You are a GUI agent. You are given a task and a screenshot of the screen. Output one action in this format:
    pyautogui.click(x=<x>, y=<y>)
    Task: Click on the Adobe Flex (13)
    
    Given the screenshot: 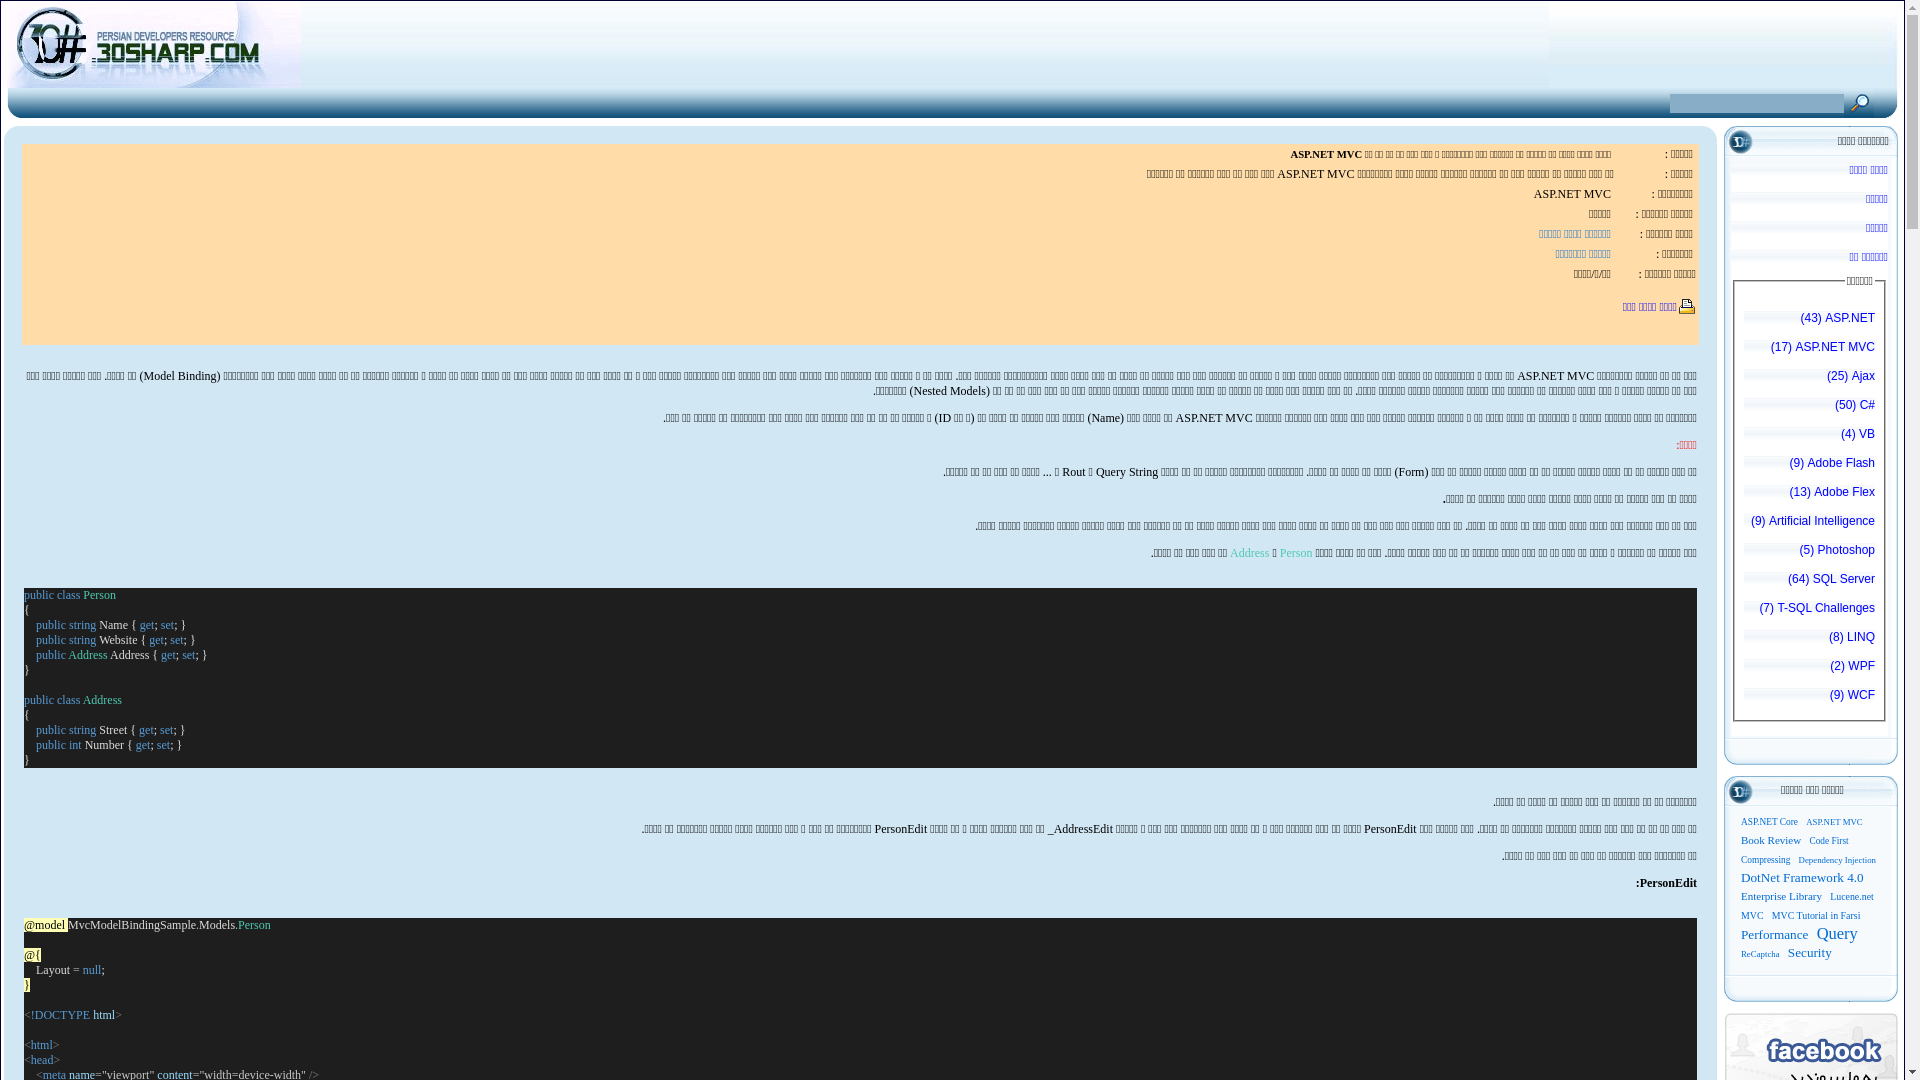 What is the action you would take?
    pyautogui.click(x=1810, y=496)
    